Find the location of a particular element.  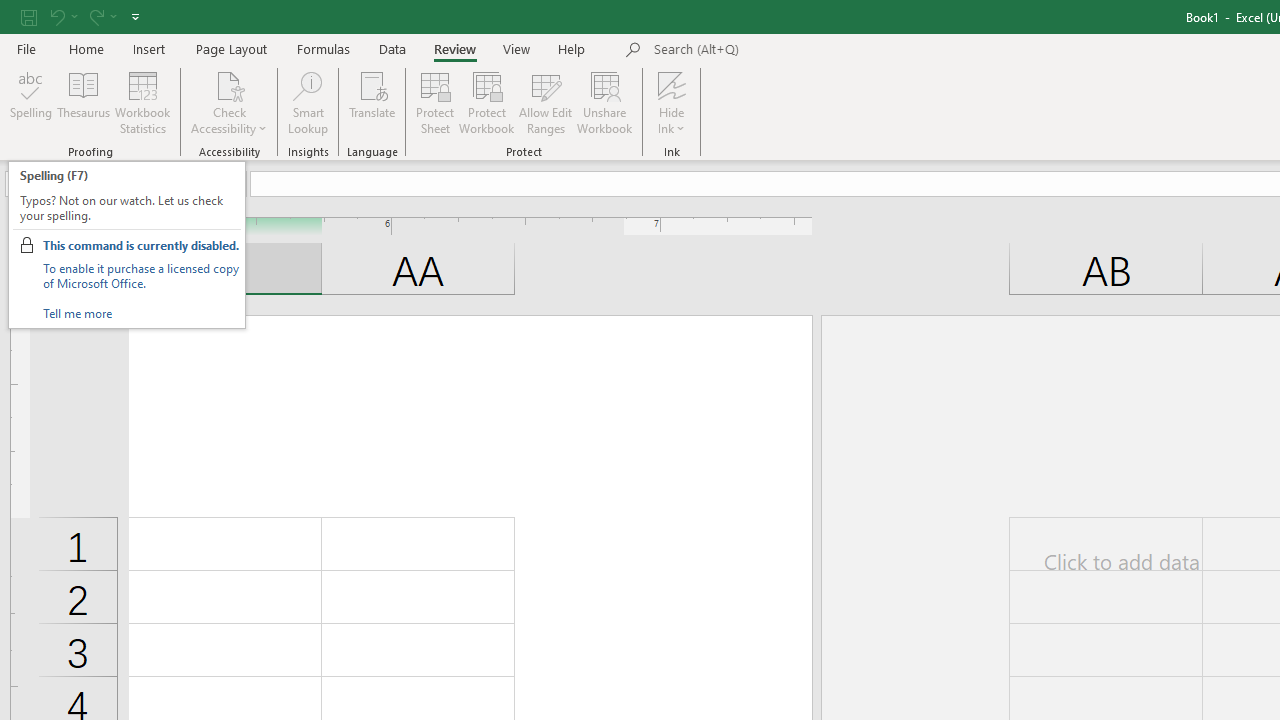

Protect Workbook... is located at coordinates (486, 102).